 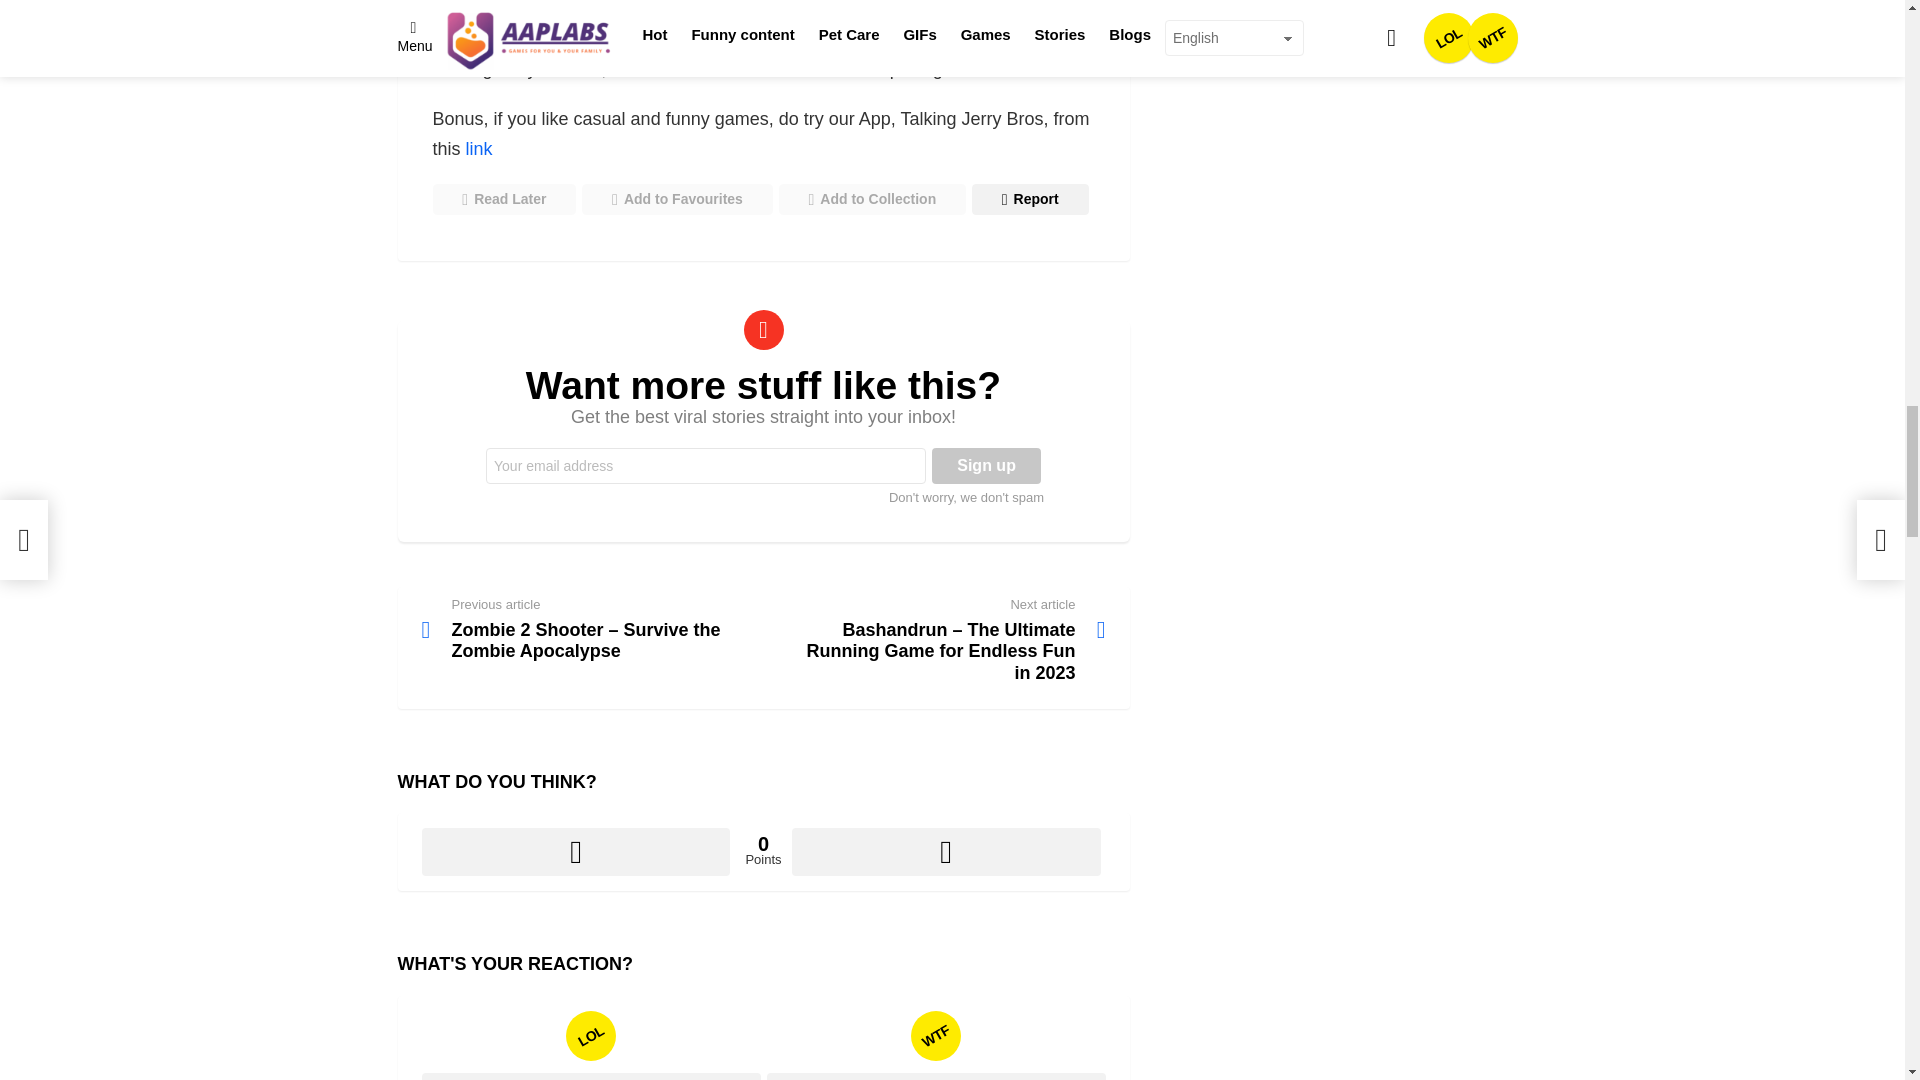 What do you see at coordinates (986, 466) in the screenshot?
I see `Sign up` at bounding box center [986, 466].